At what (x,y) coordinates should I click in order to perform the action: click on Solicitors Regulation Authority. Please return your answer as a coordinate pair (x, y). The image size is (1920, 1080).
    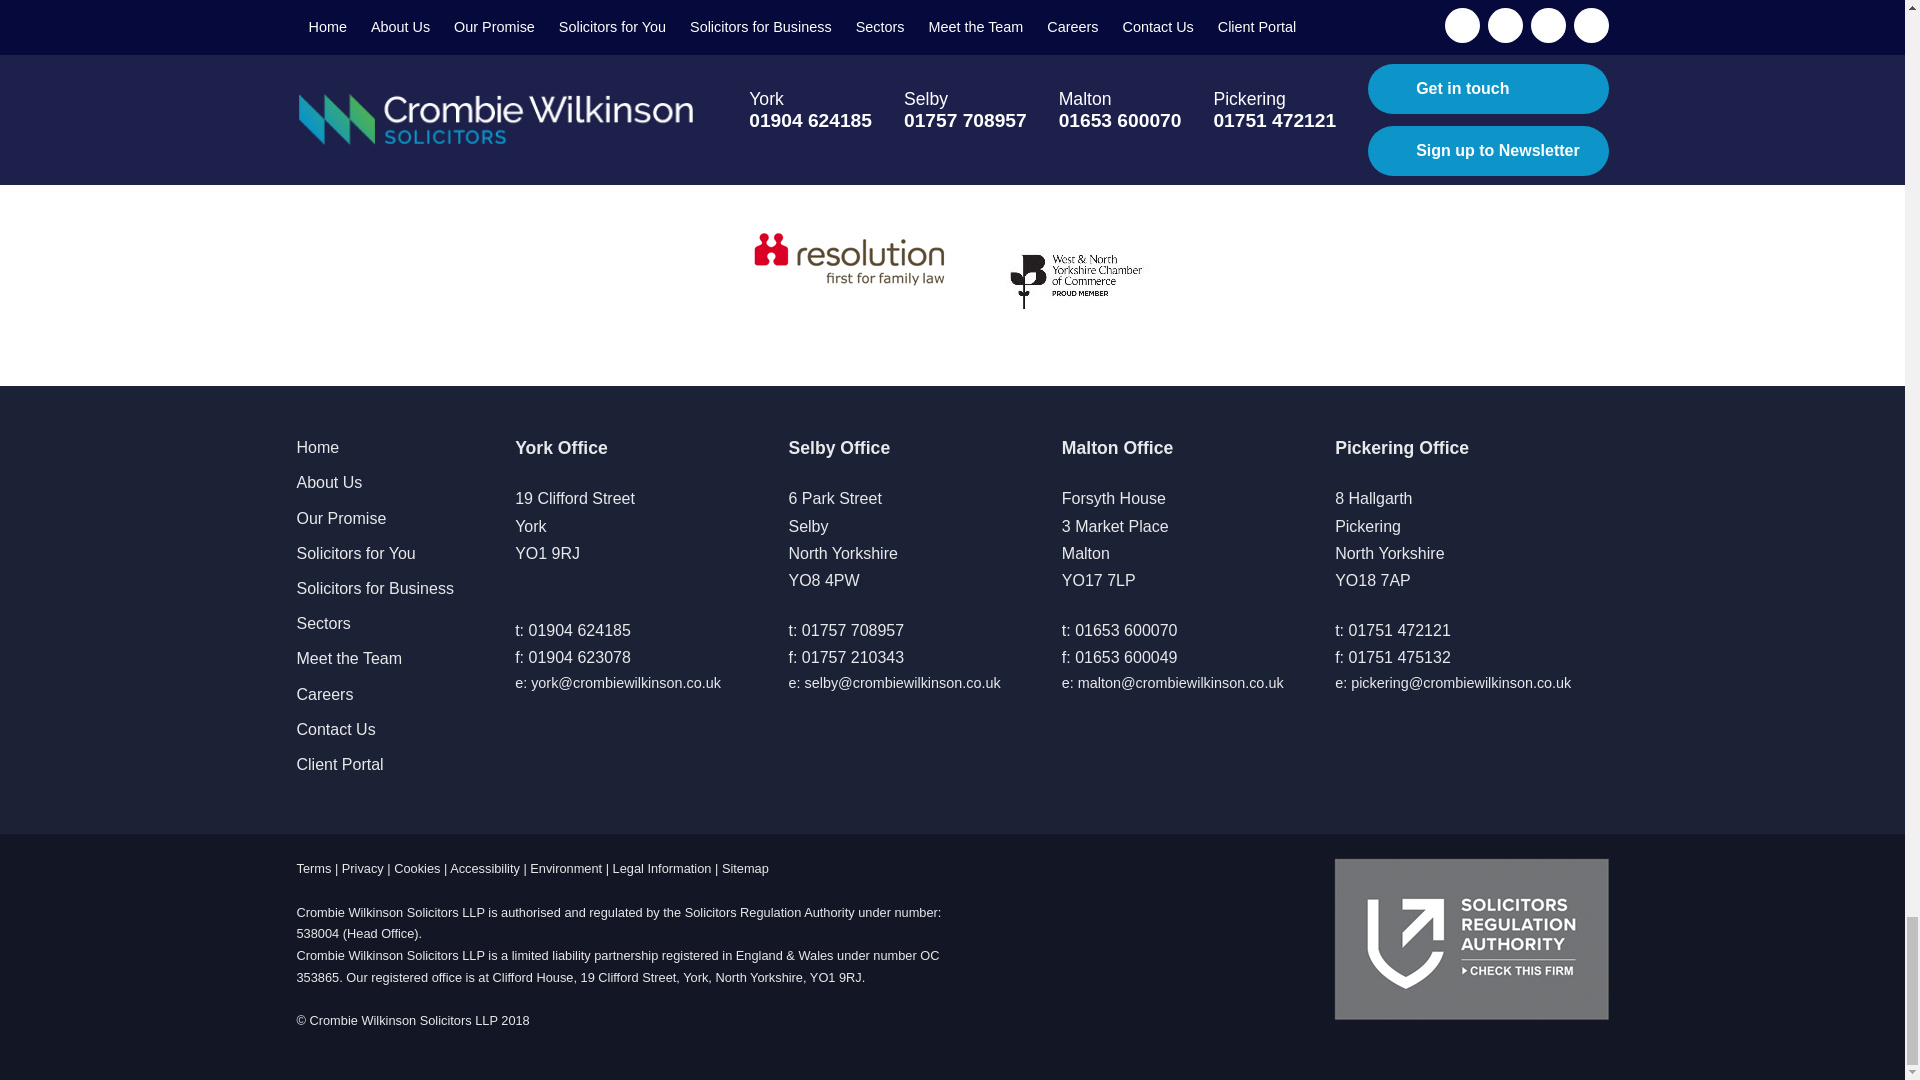
    Looking at the image, I should click on (1471, 938).